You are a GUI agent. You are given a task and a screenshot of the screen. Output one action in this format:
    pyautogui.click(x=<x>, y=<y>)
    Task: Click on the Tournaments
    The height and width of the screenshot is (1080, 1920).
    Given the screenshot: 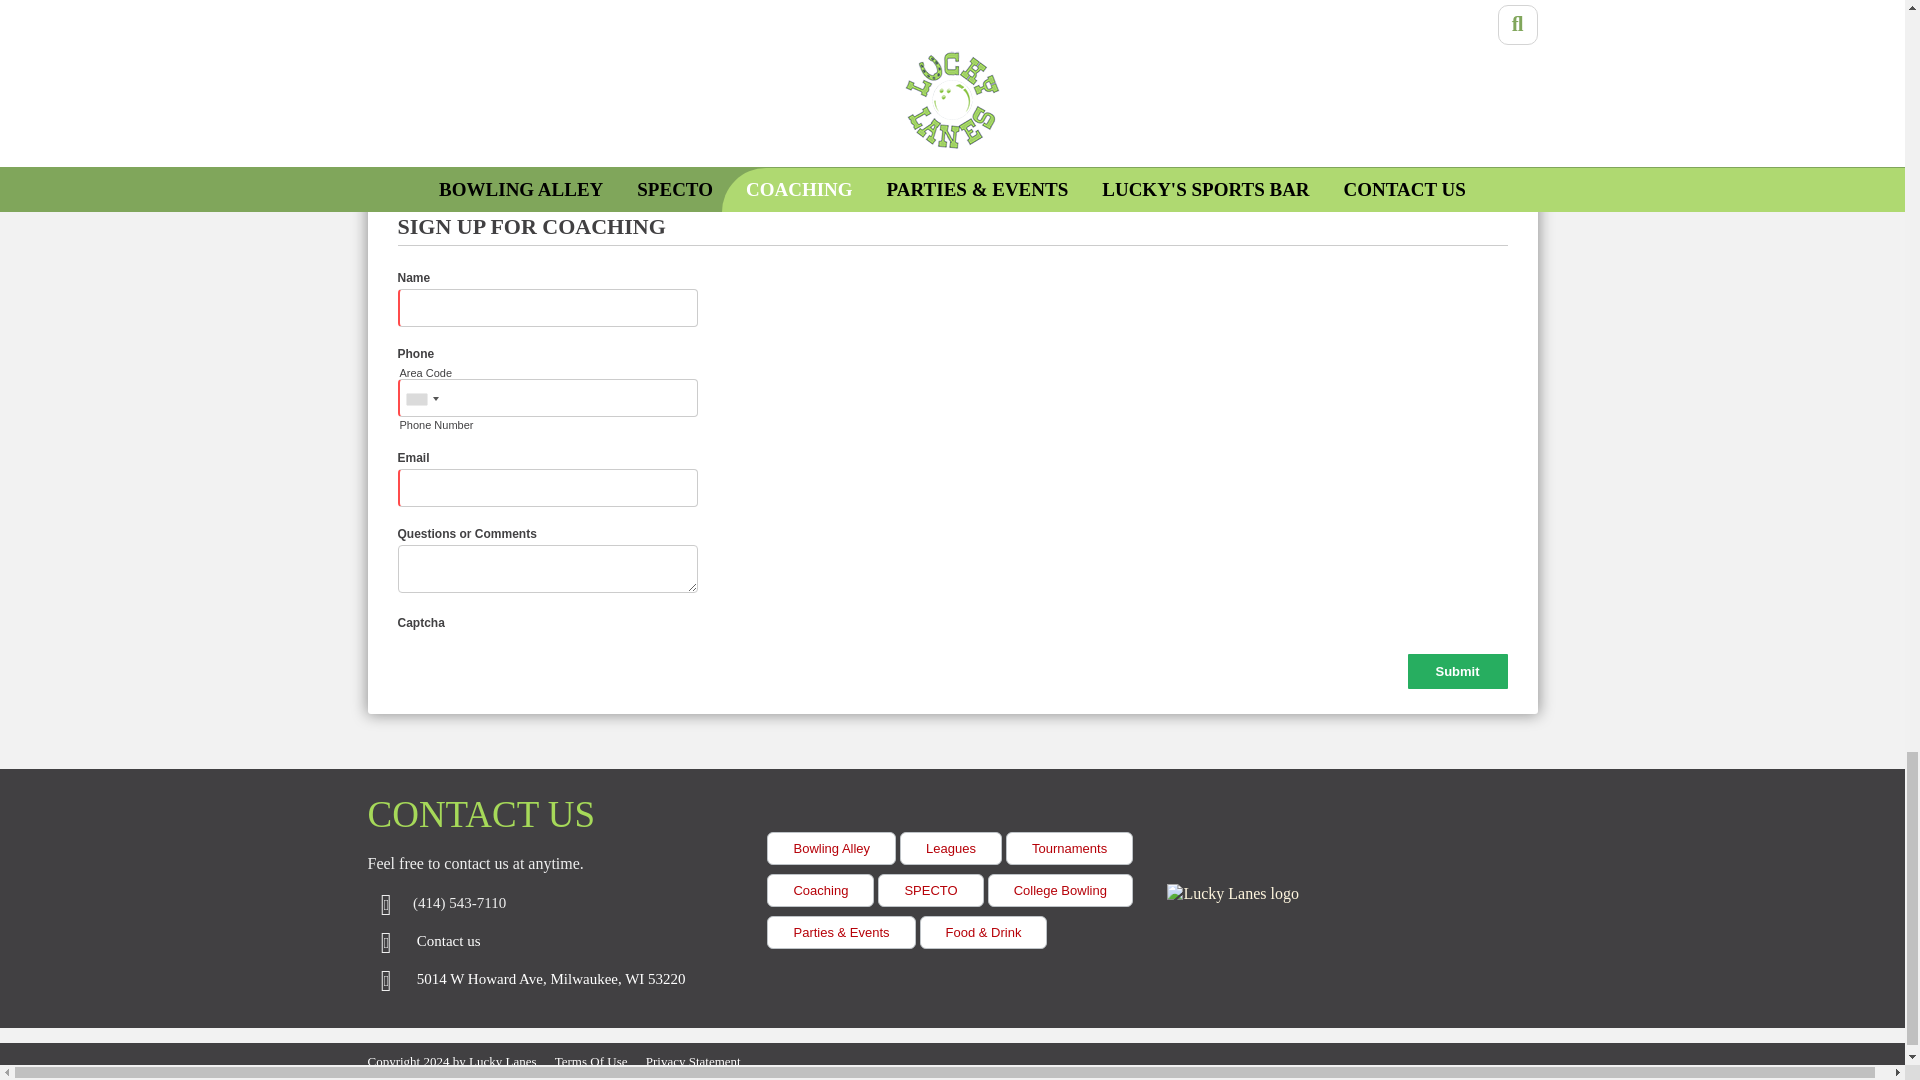 What is the action you would take?
    pyautogui.click(x=1069, y=848)
    